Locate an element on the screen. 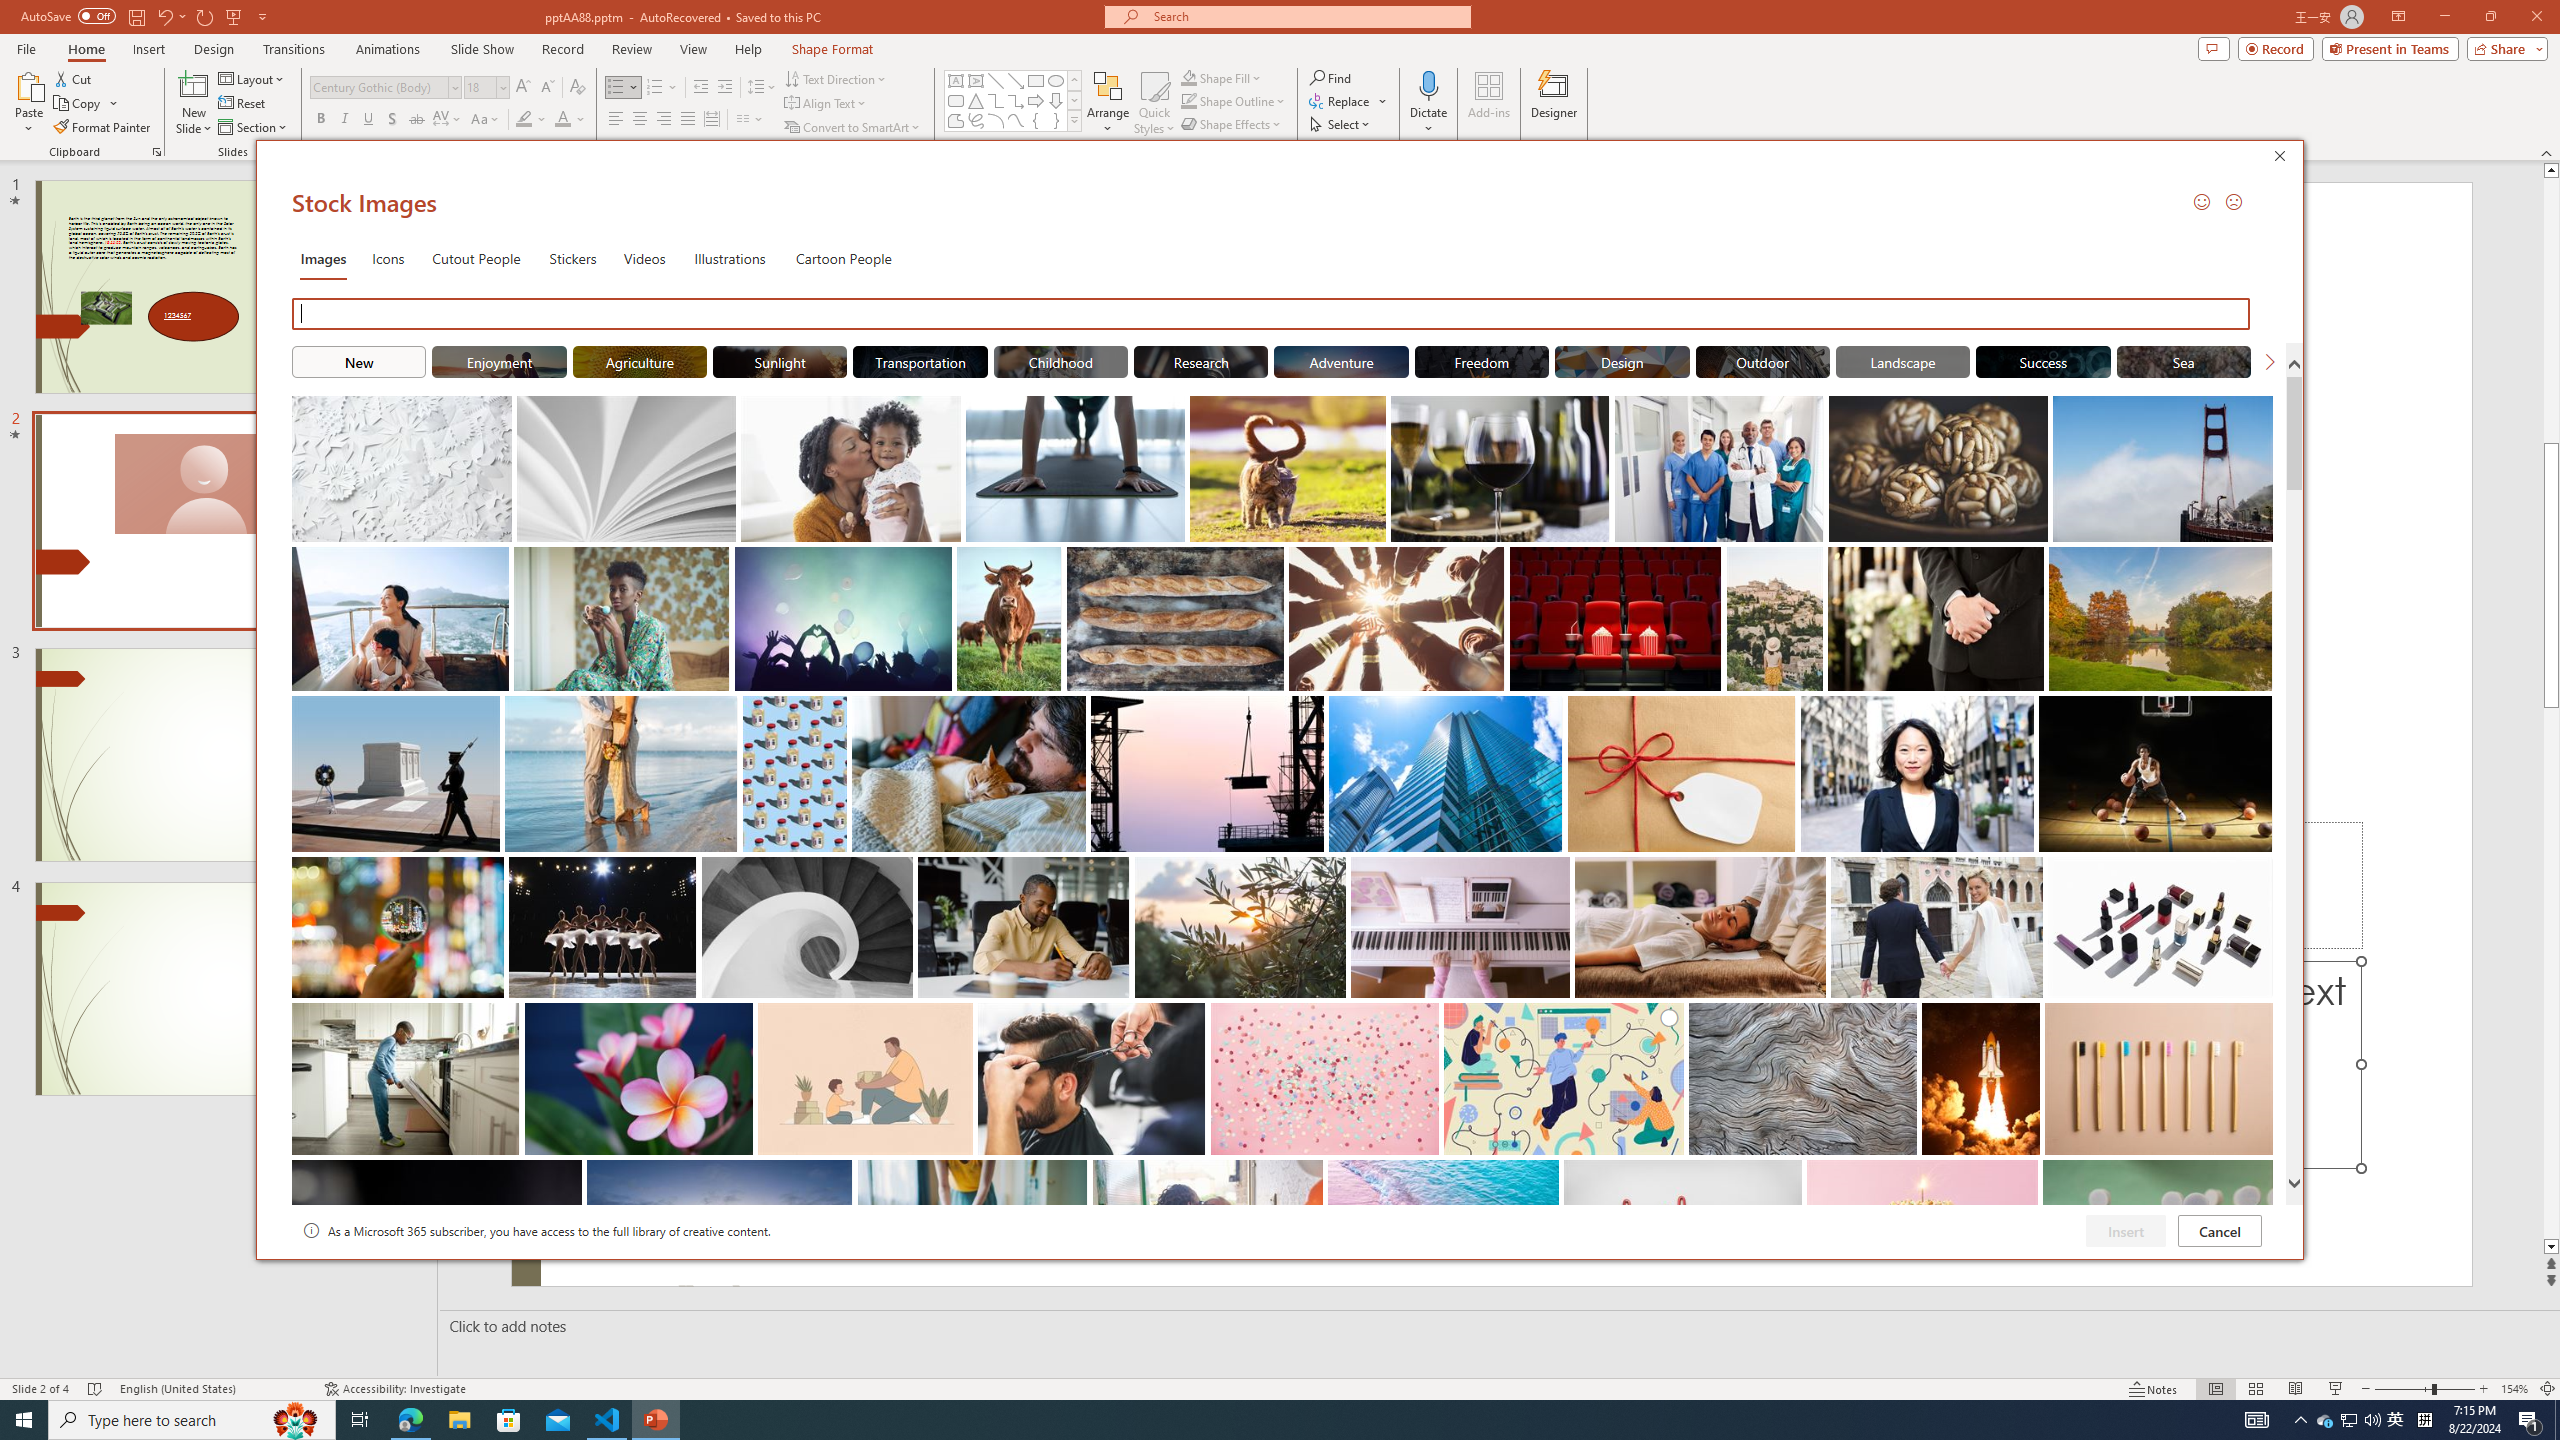 The width and height of the screenshot is (2560, 1440). Cancel is located at coordinates (2220, 1231).